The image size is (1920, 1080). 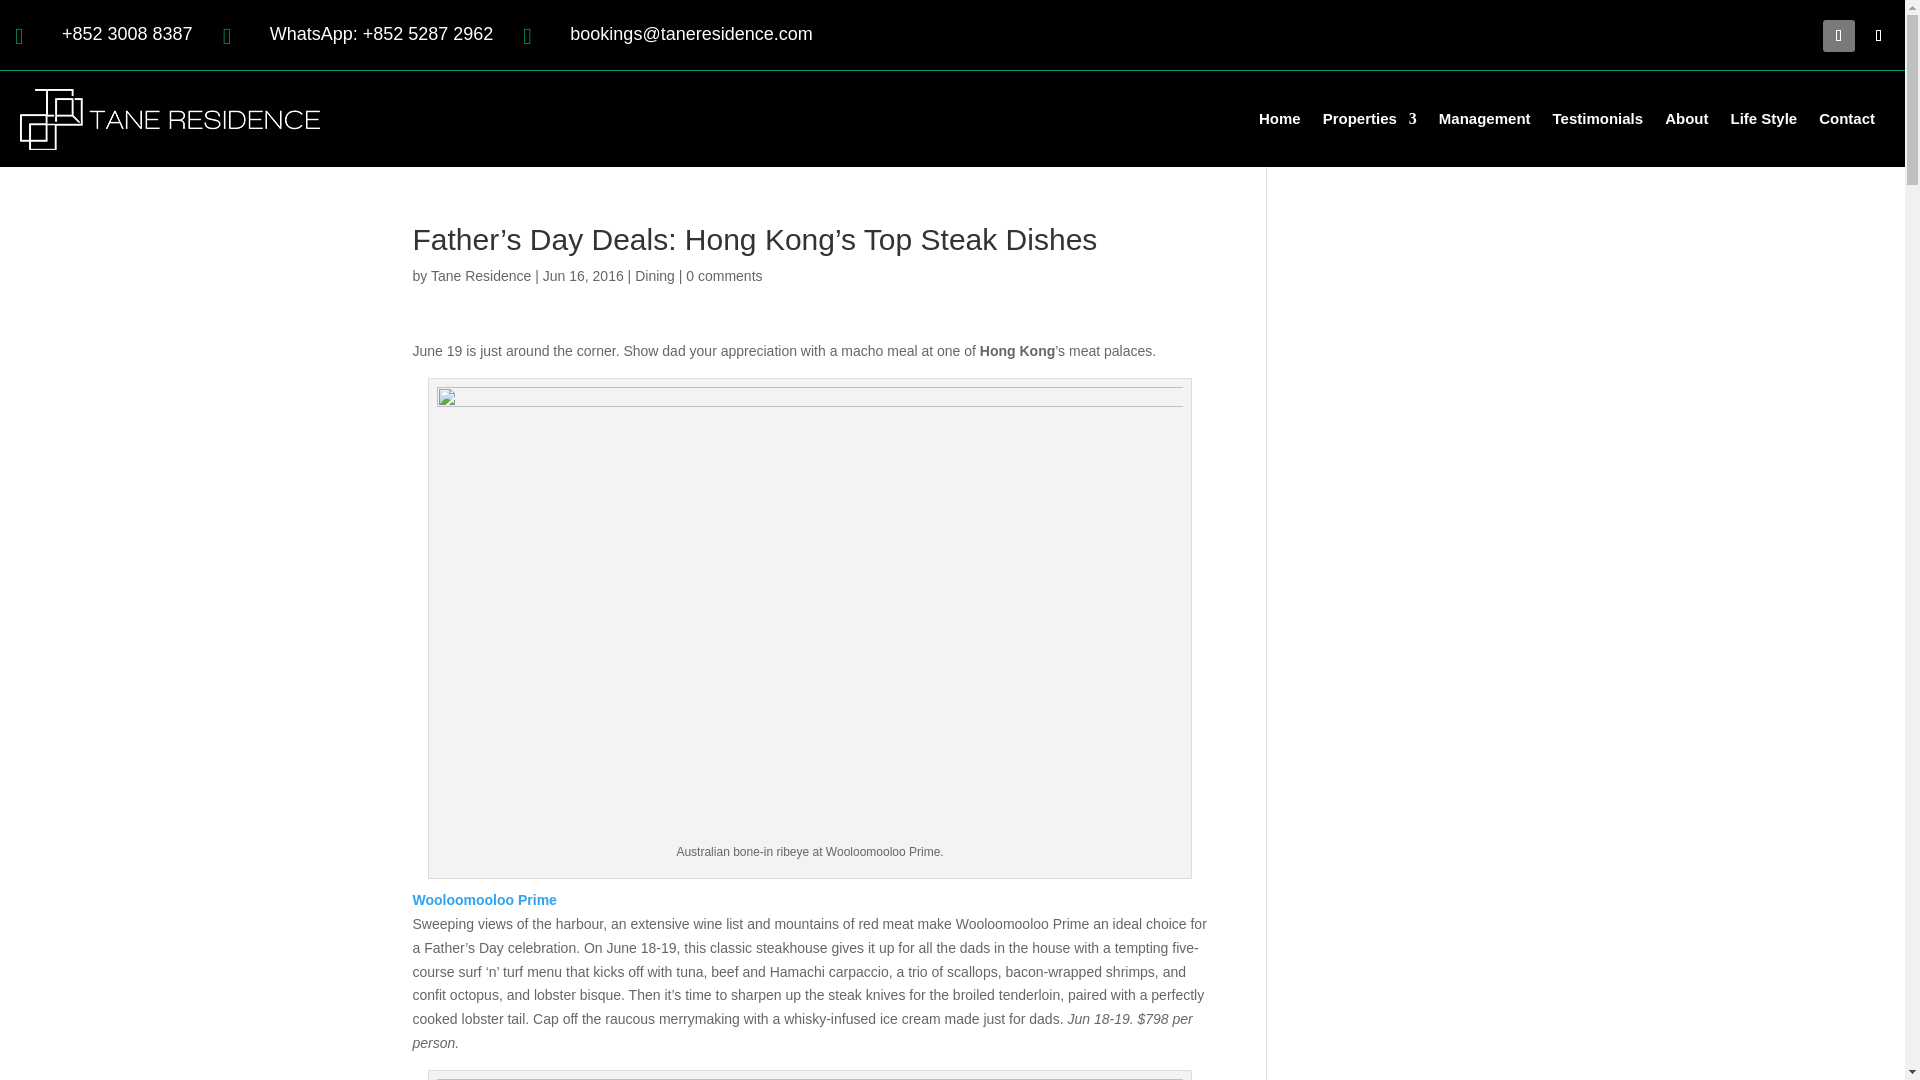 I want to click on Posts by Tane Residence, so click(x=480, y=276).